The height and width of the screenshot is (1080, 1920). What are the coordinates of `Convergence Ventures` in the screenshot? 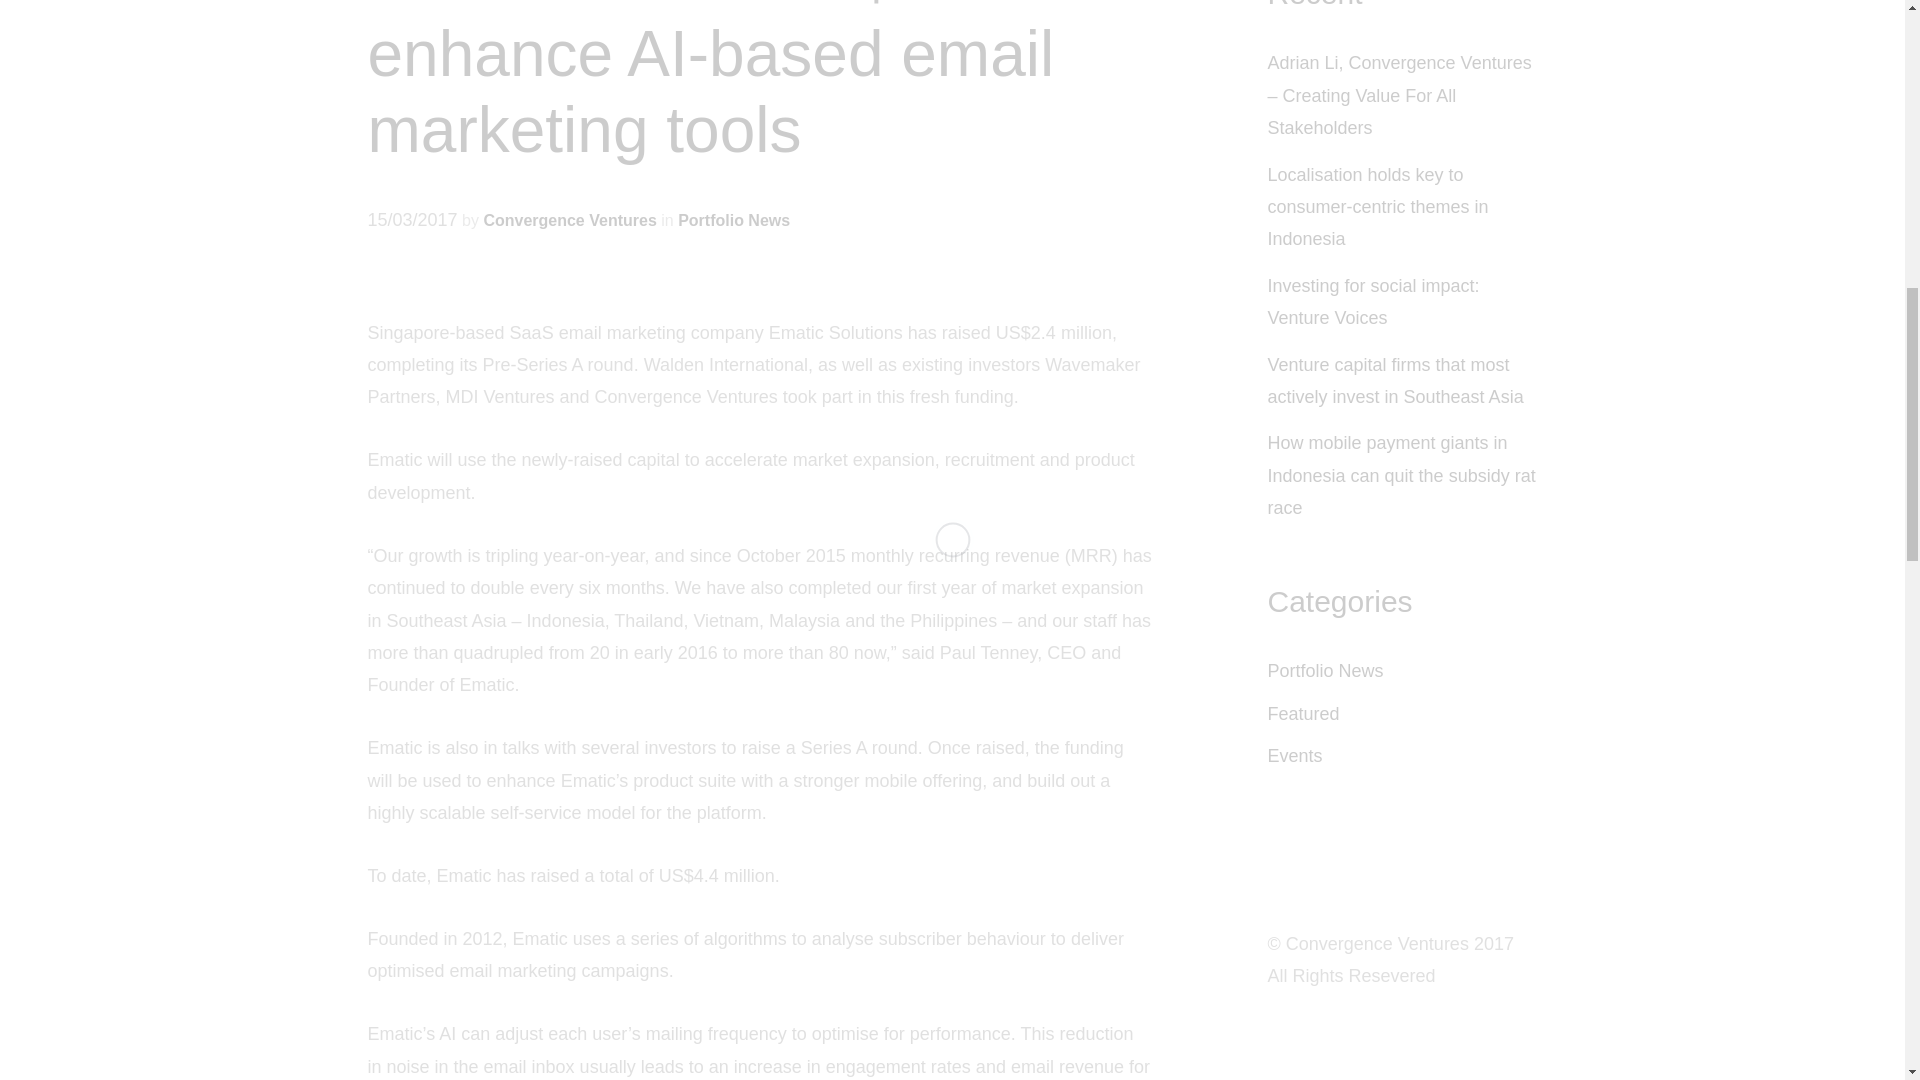 It's located at (570, 220).